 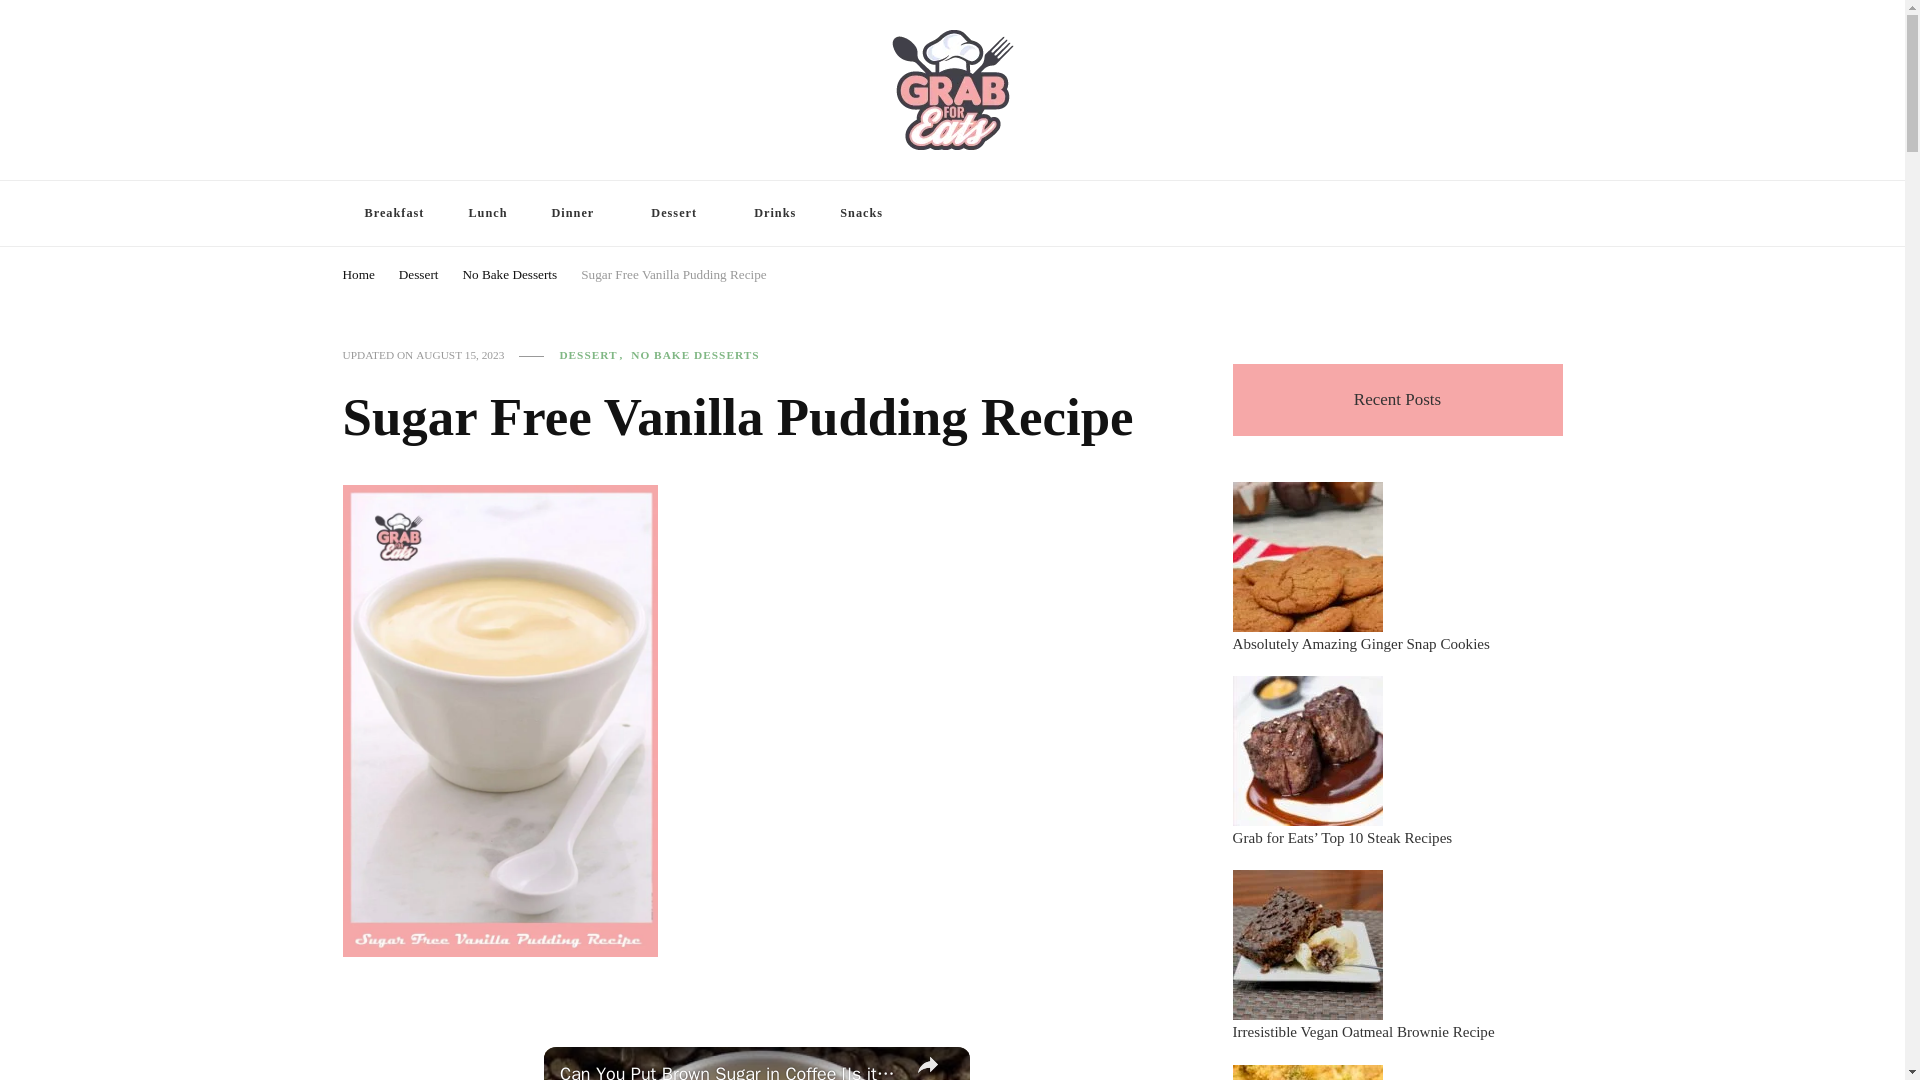 I want to click on Home, so click(x=358, y=272).